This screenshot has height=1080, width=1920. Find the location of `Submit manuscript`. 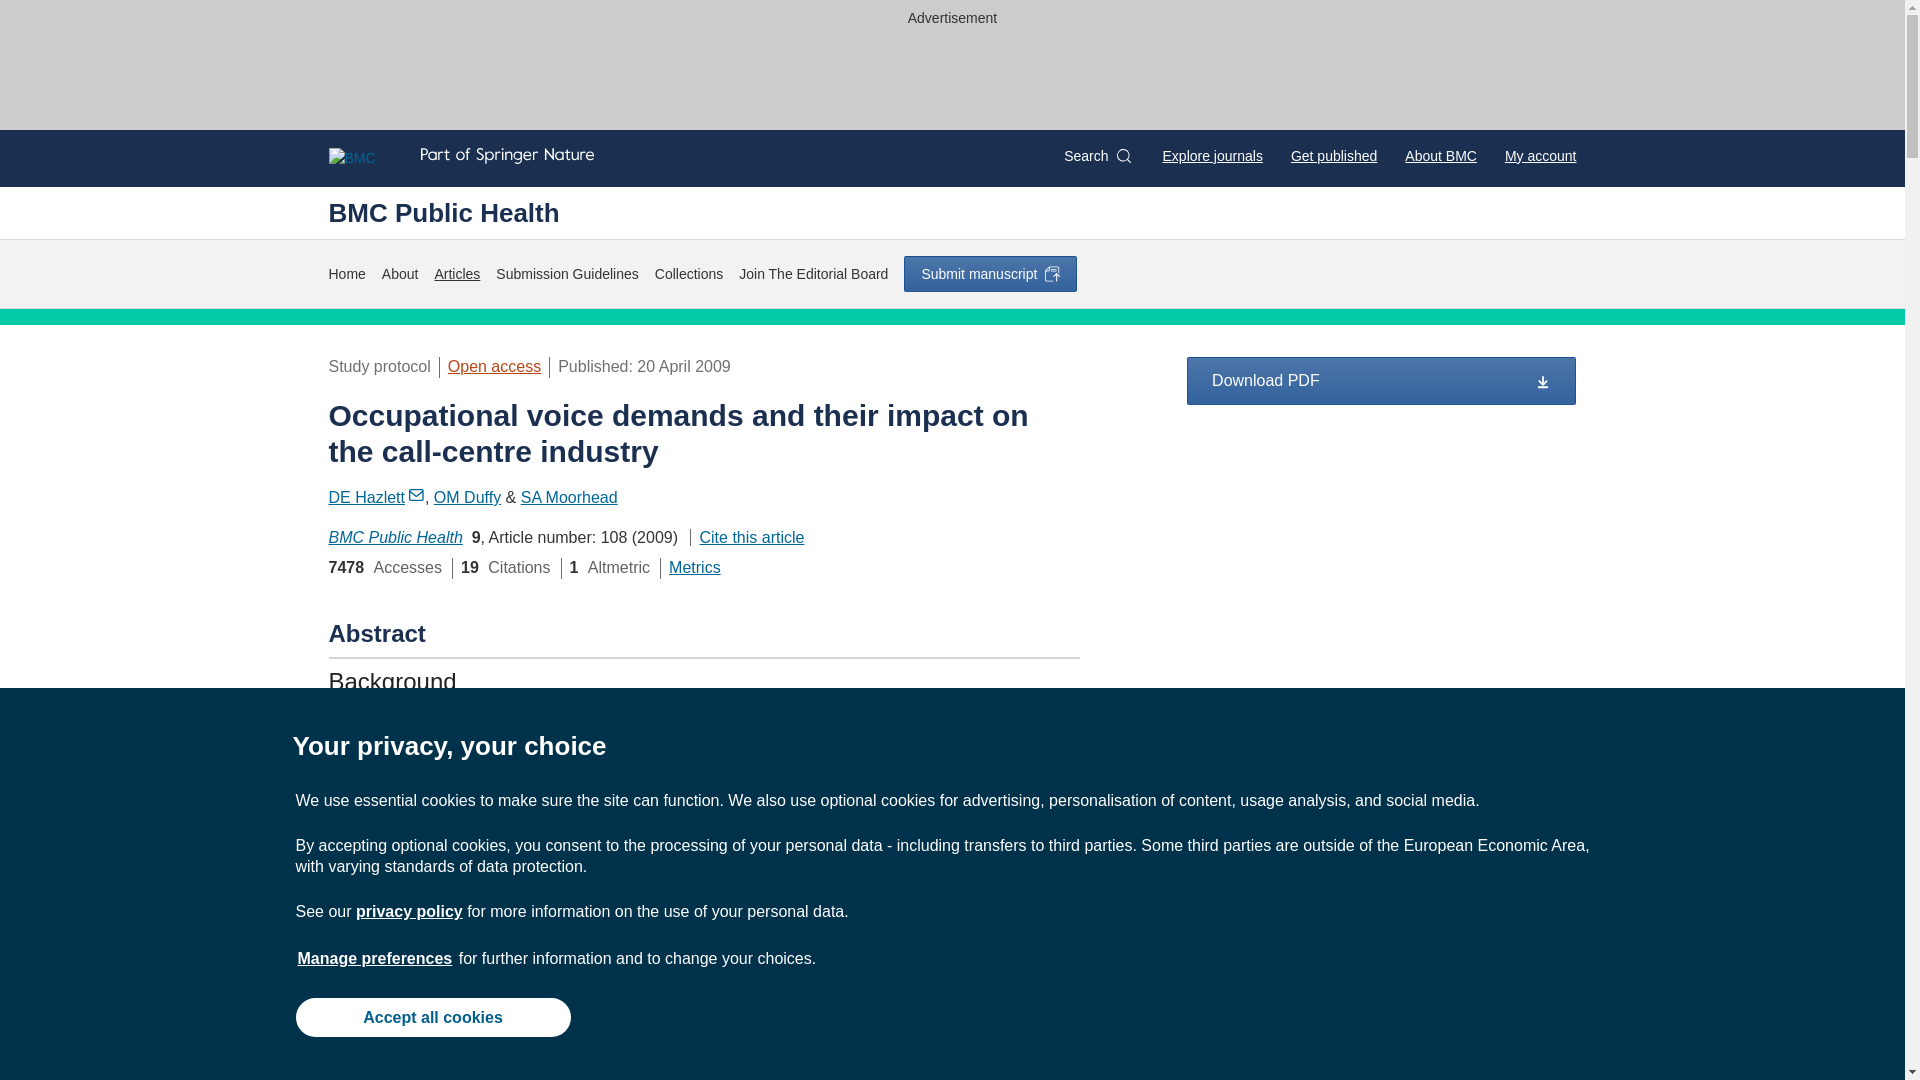

Submit manuscript is located at coordinates (990, 273).